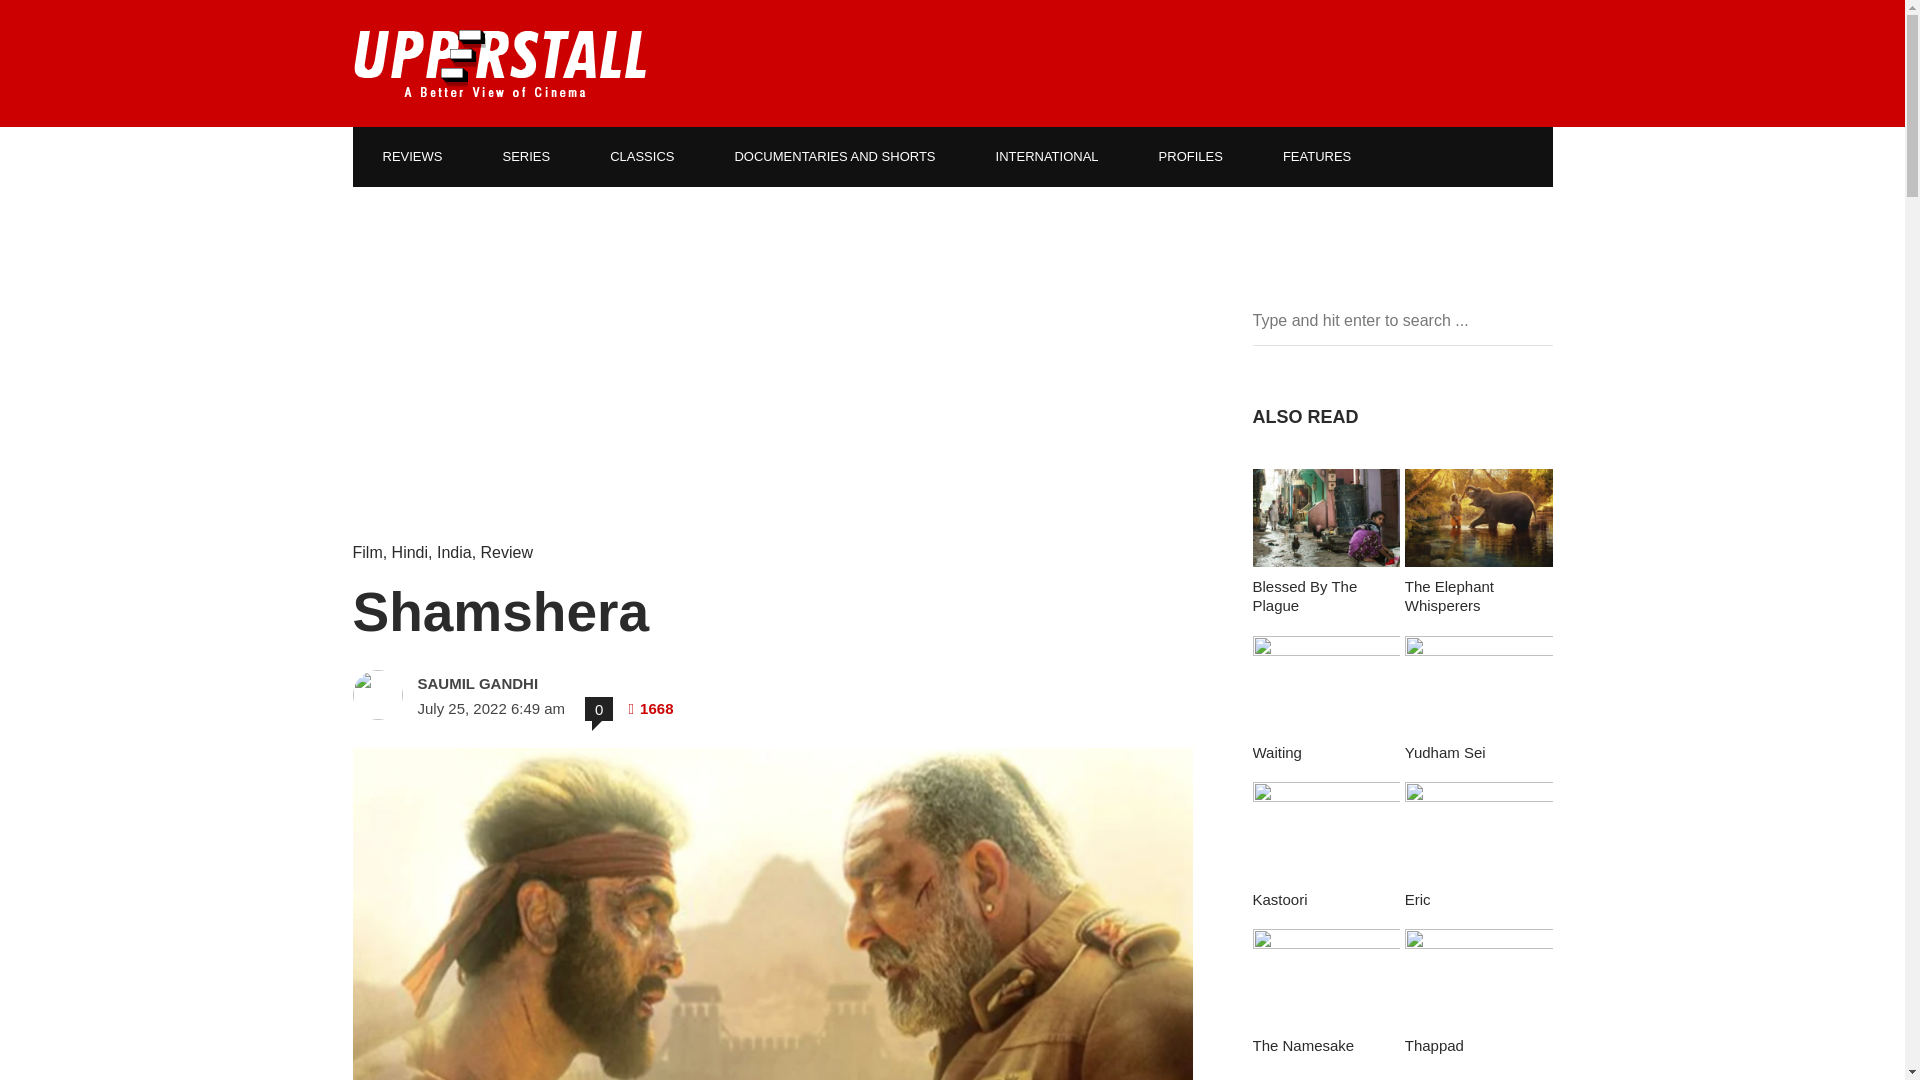  I want to click on Review, so click(507, 552).